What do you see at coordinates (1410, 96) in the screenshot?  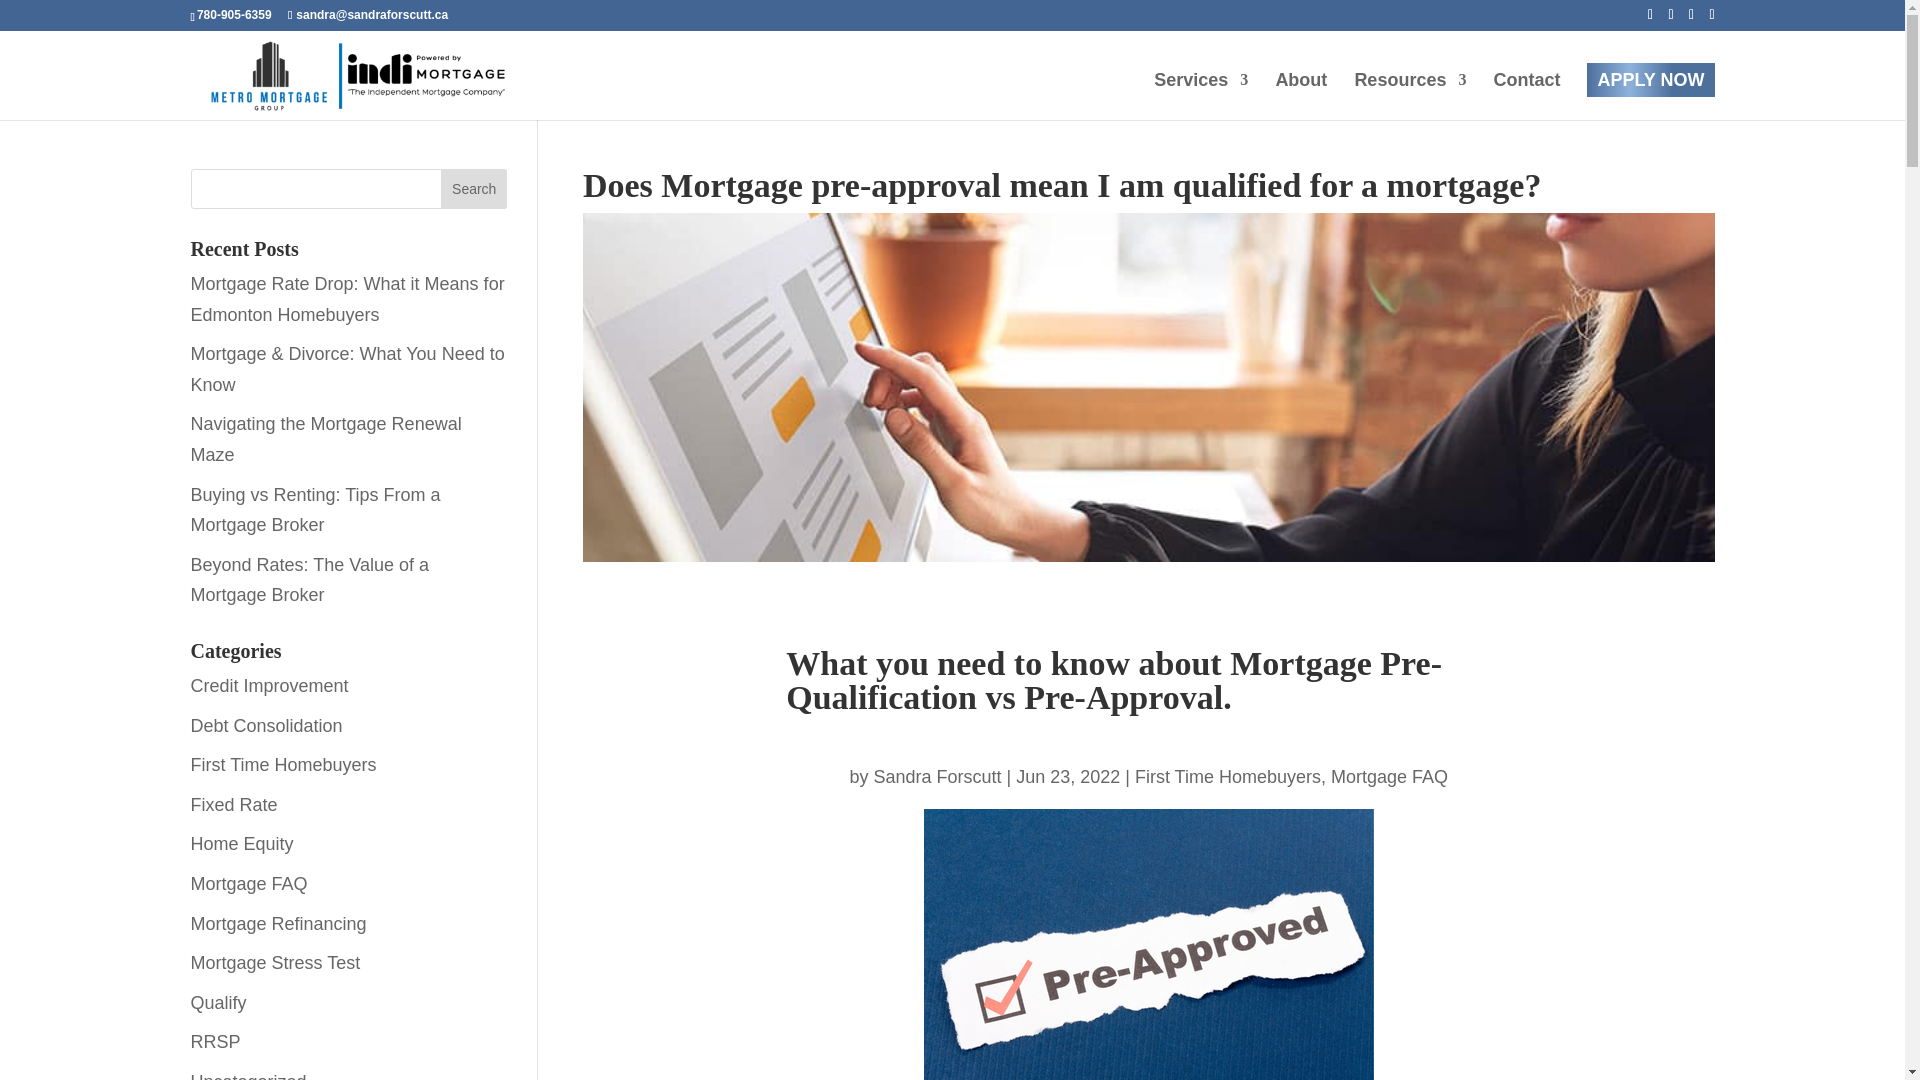 I see `Resources` at bounding box center [1410, 96].